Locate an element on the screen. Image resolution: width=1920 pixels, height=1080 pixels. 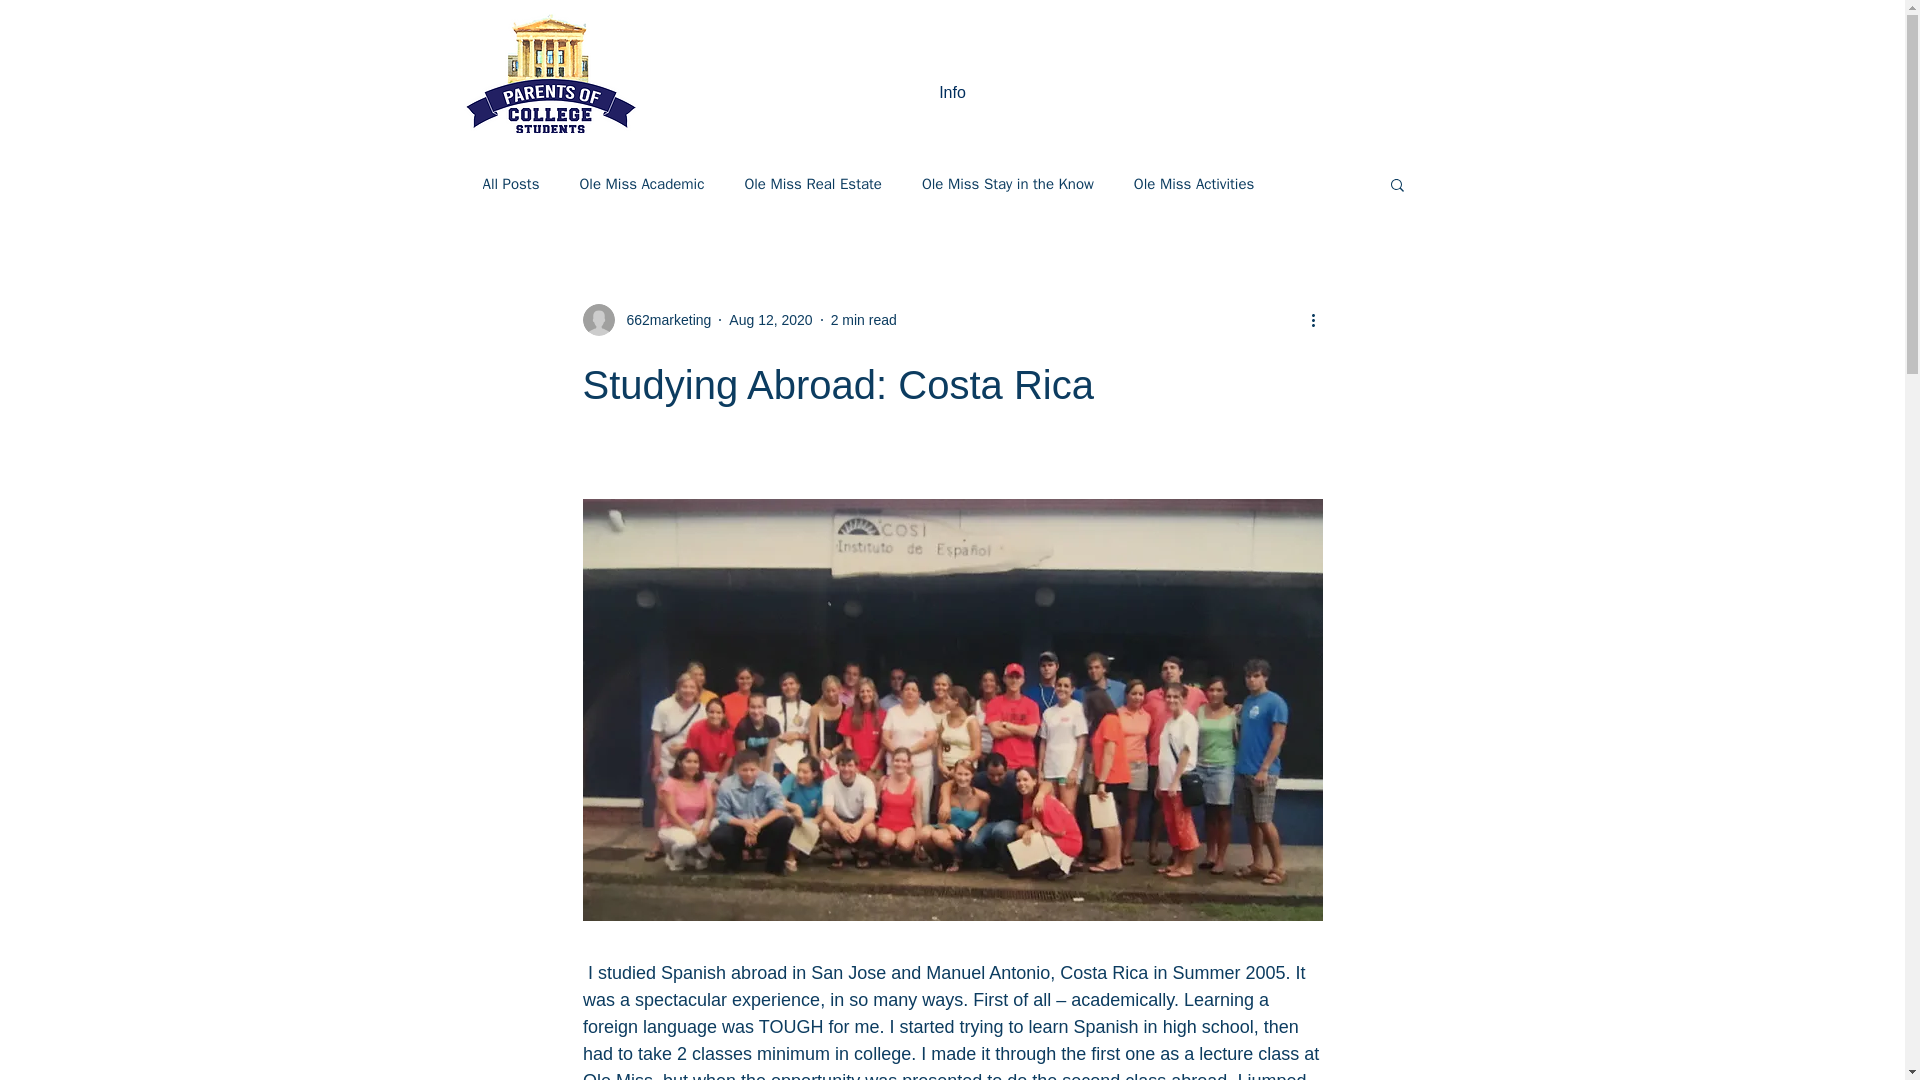
All Posts is located at coordinates (510, 183).